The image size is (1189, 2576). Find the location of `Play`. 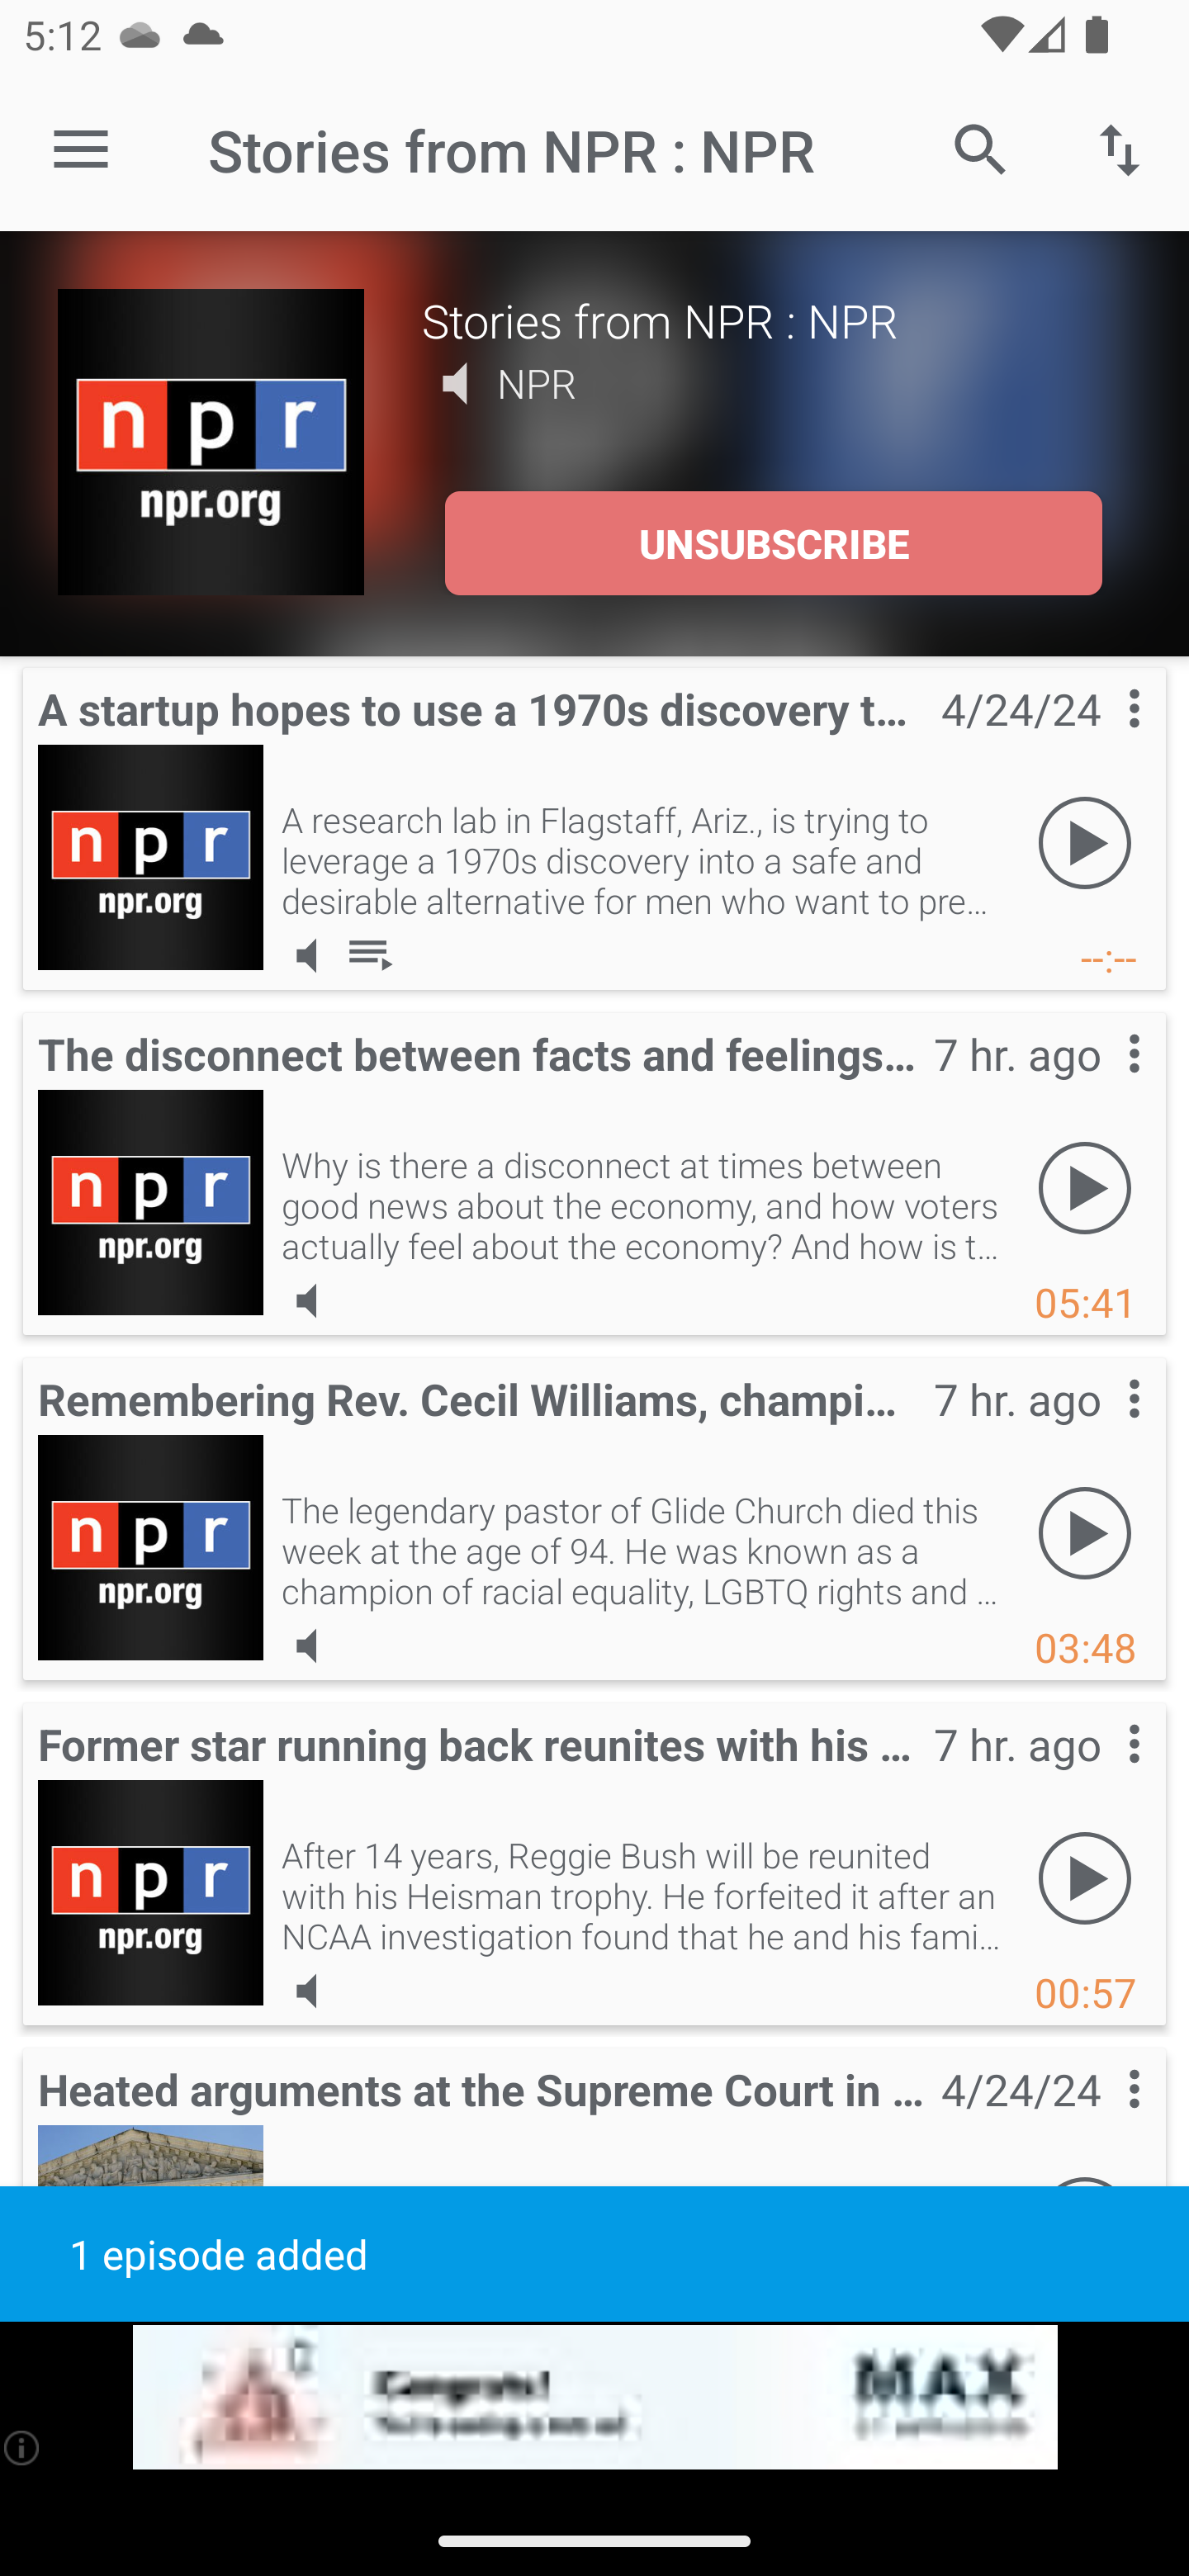

Play is located at coordinates (1085, 1534).